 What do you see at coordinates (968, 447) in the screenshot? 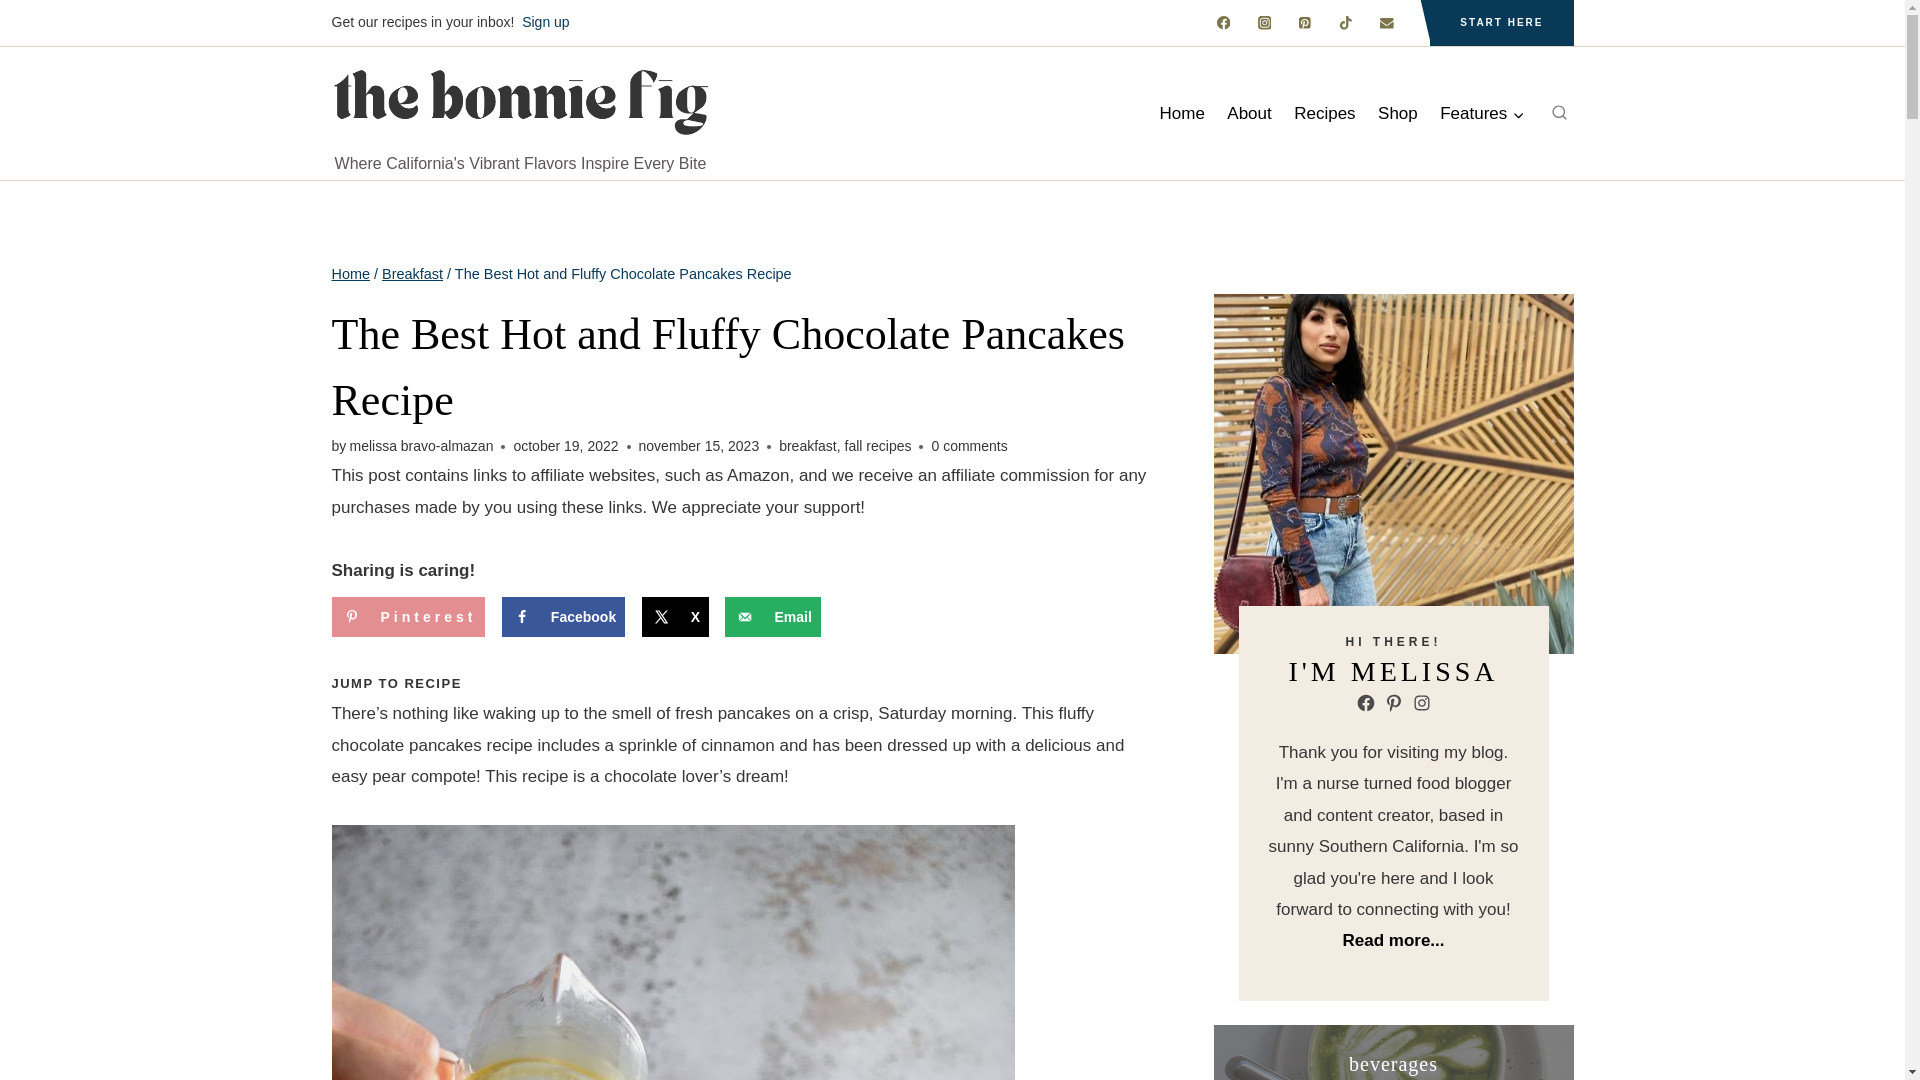
I see `0 comments` at bounding box center [968, 447].